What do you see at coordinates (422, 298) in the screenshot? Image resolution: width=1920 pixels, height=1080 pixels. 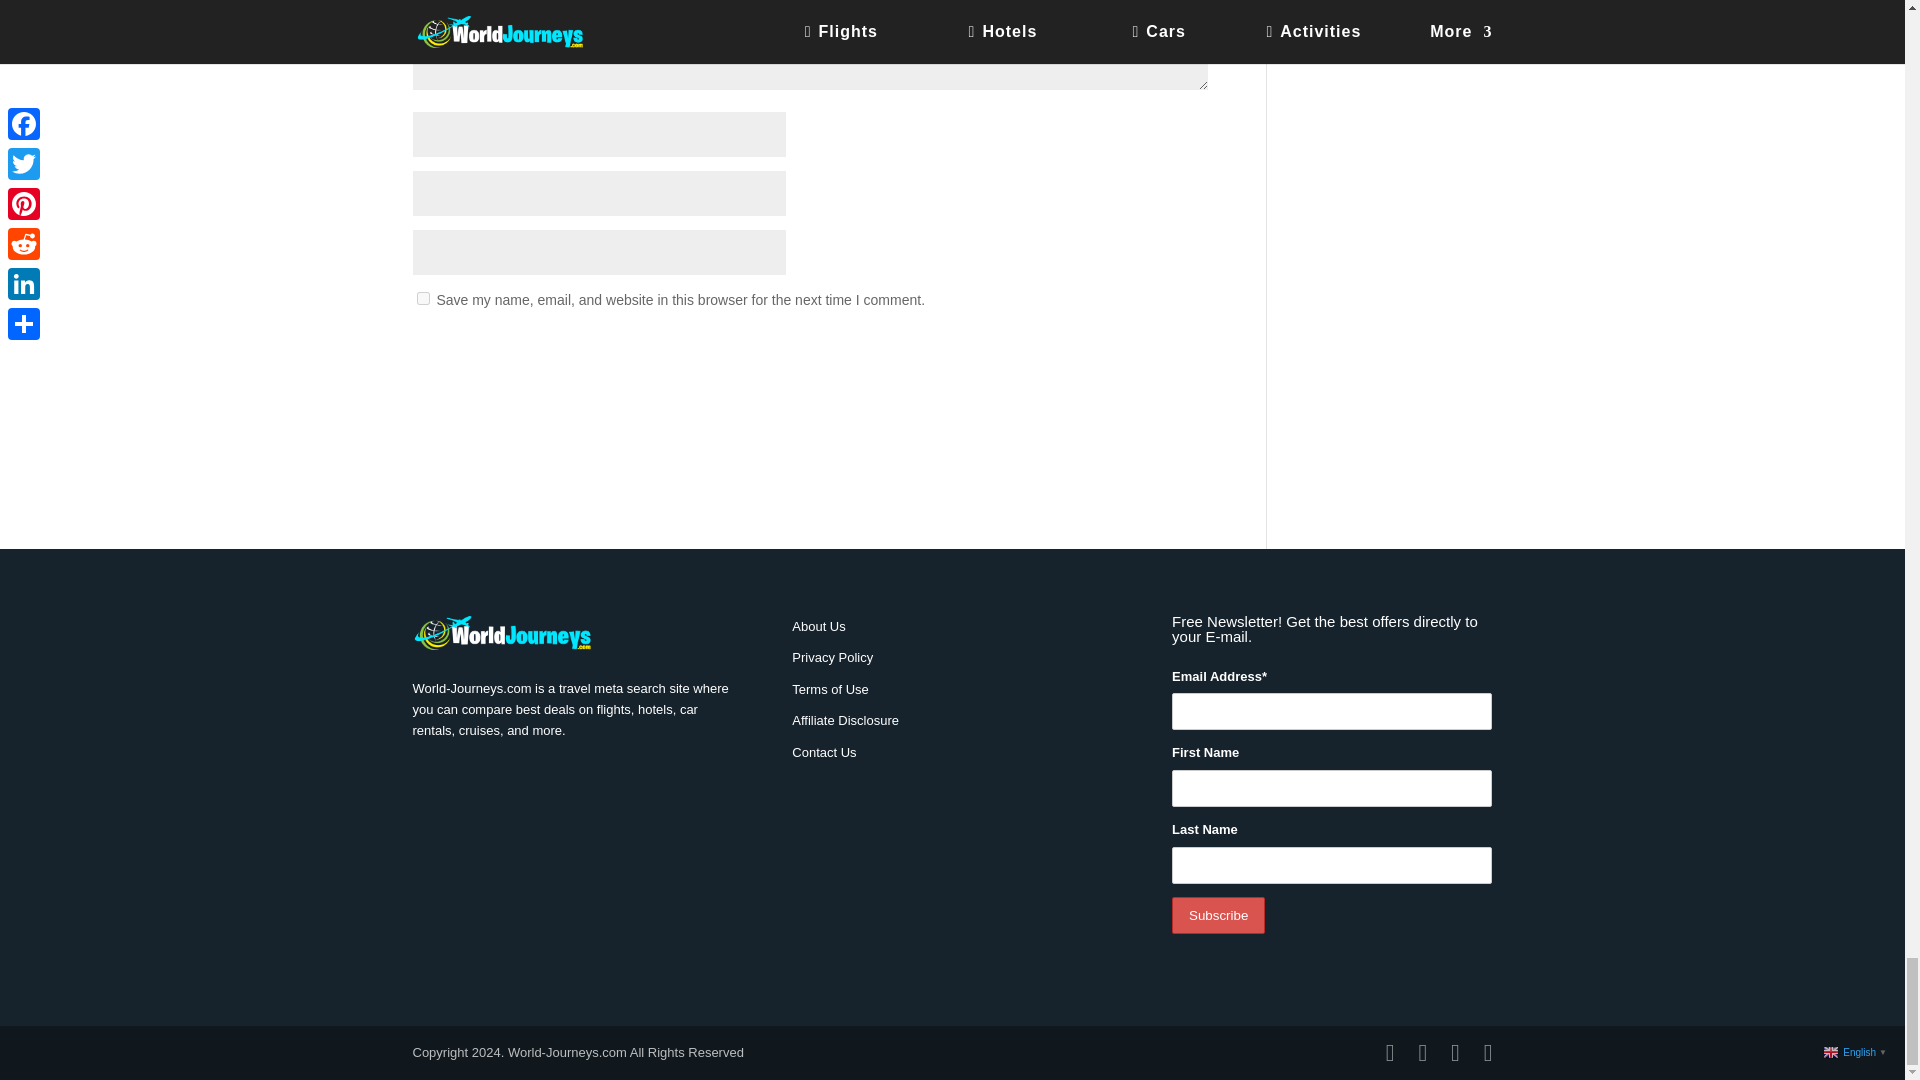 I see `yes` at bounding box center [422, 298].